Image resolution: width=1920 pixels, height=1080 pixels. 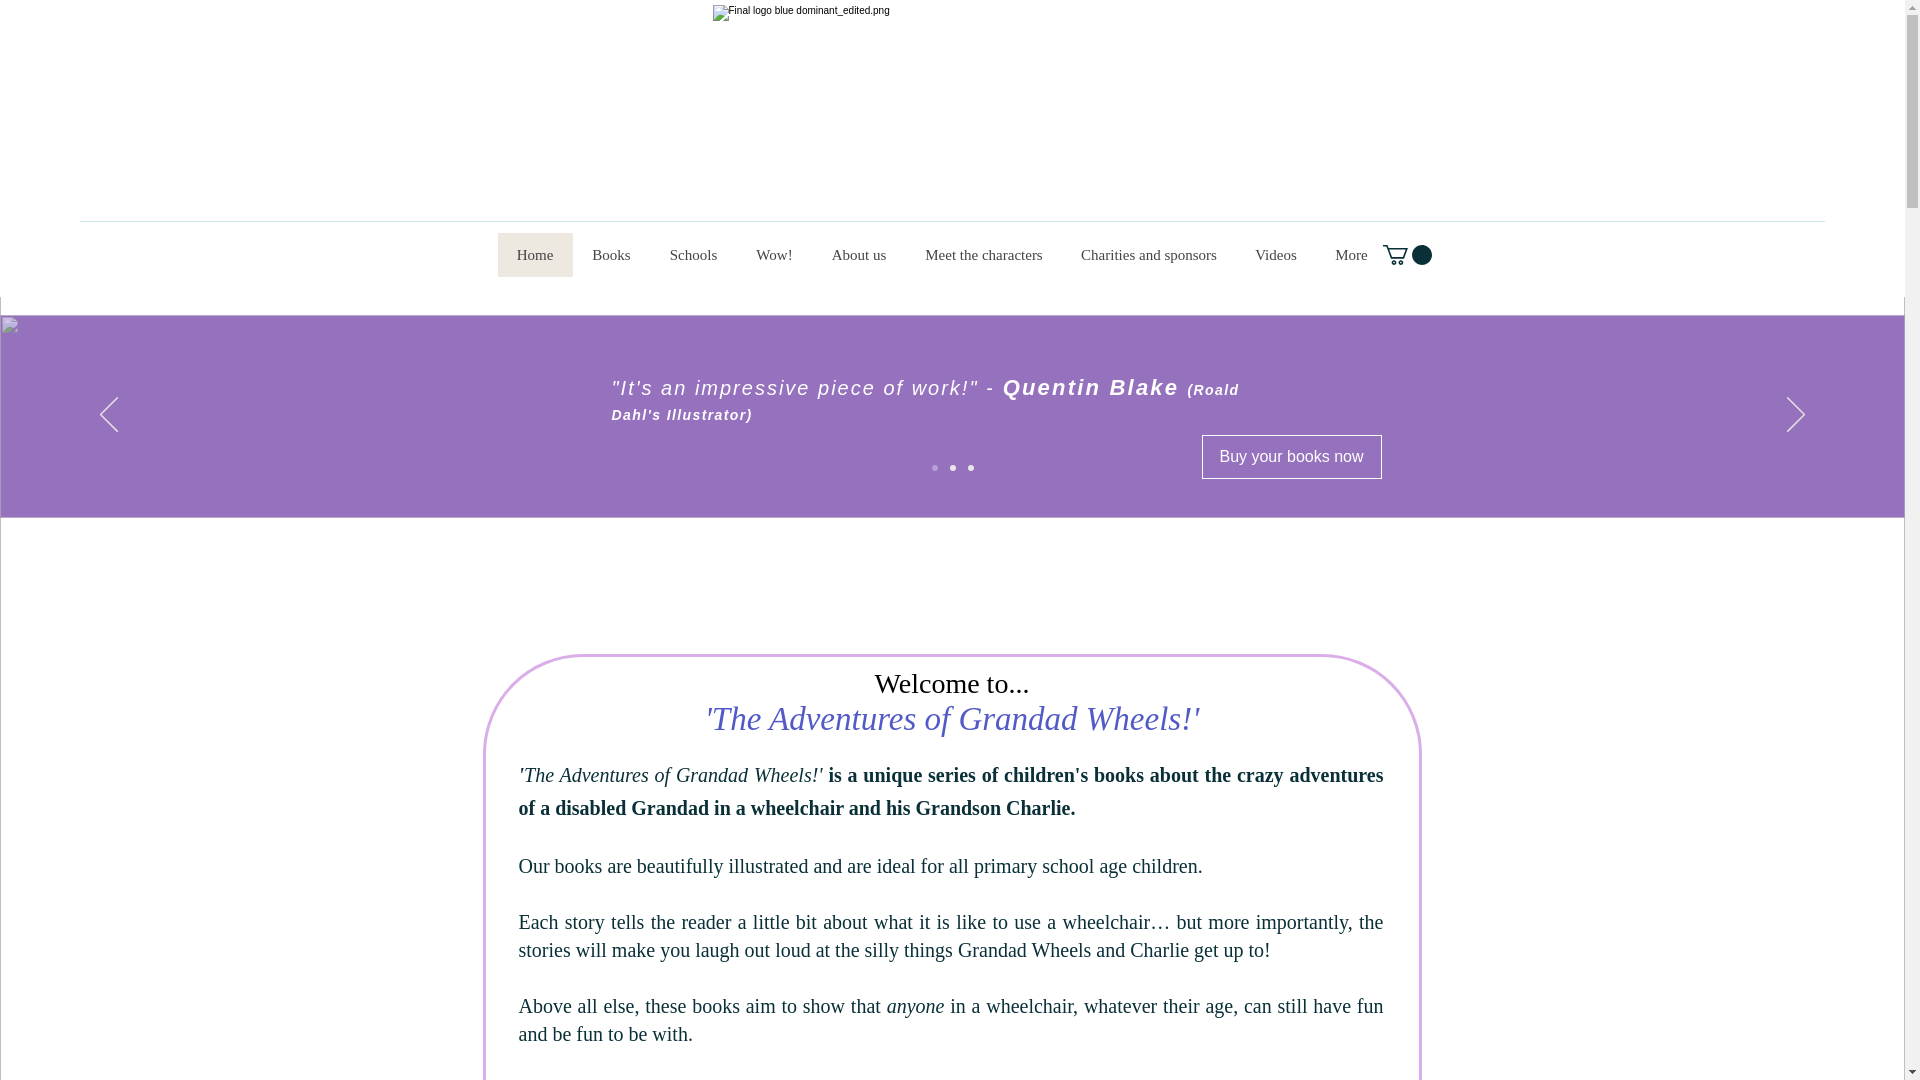 I want to click on Home, so click(x=534, y=254).